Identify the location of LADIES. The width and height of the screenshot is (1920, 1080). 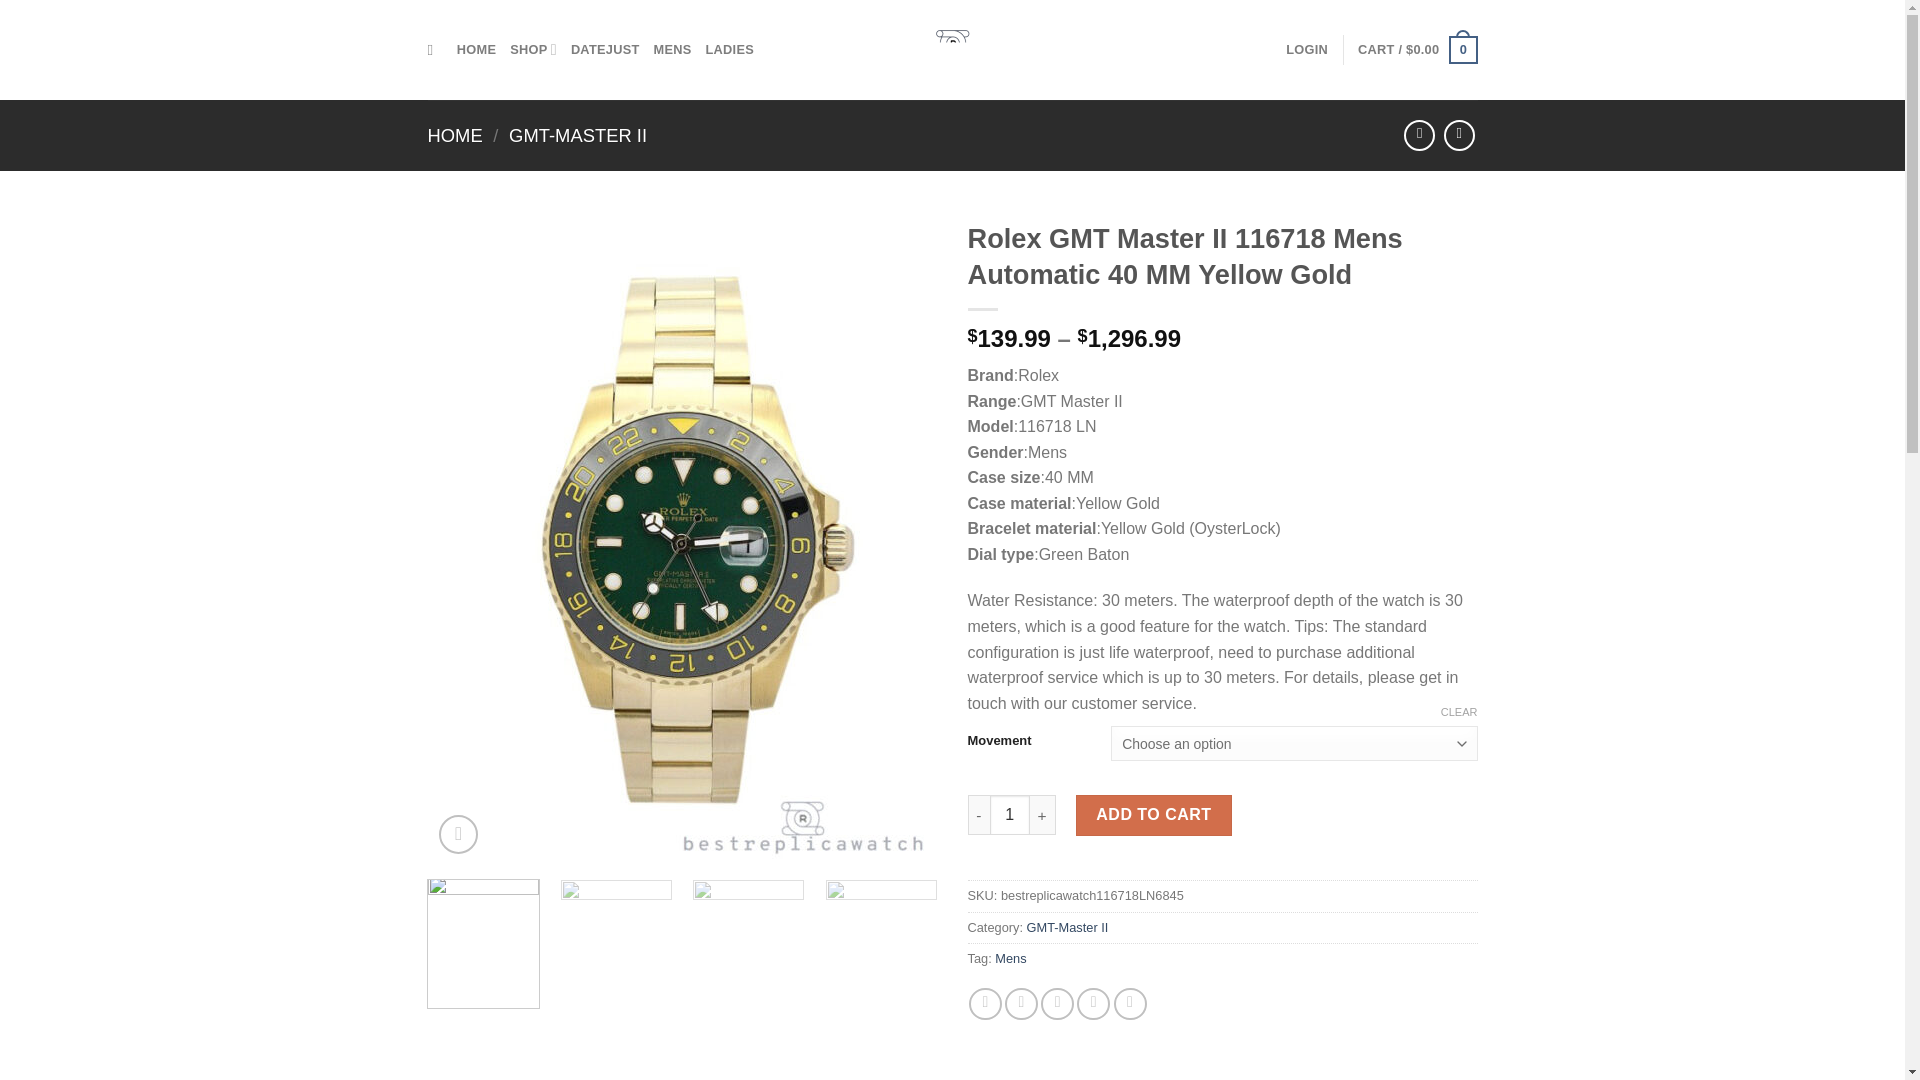
(730, 50).